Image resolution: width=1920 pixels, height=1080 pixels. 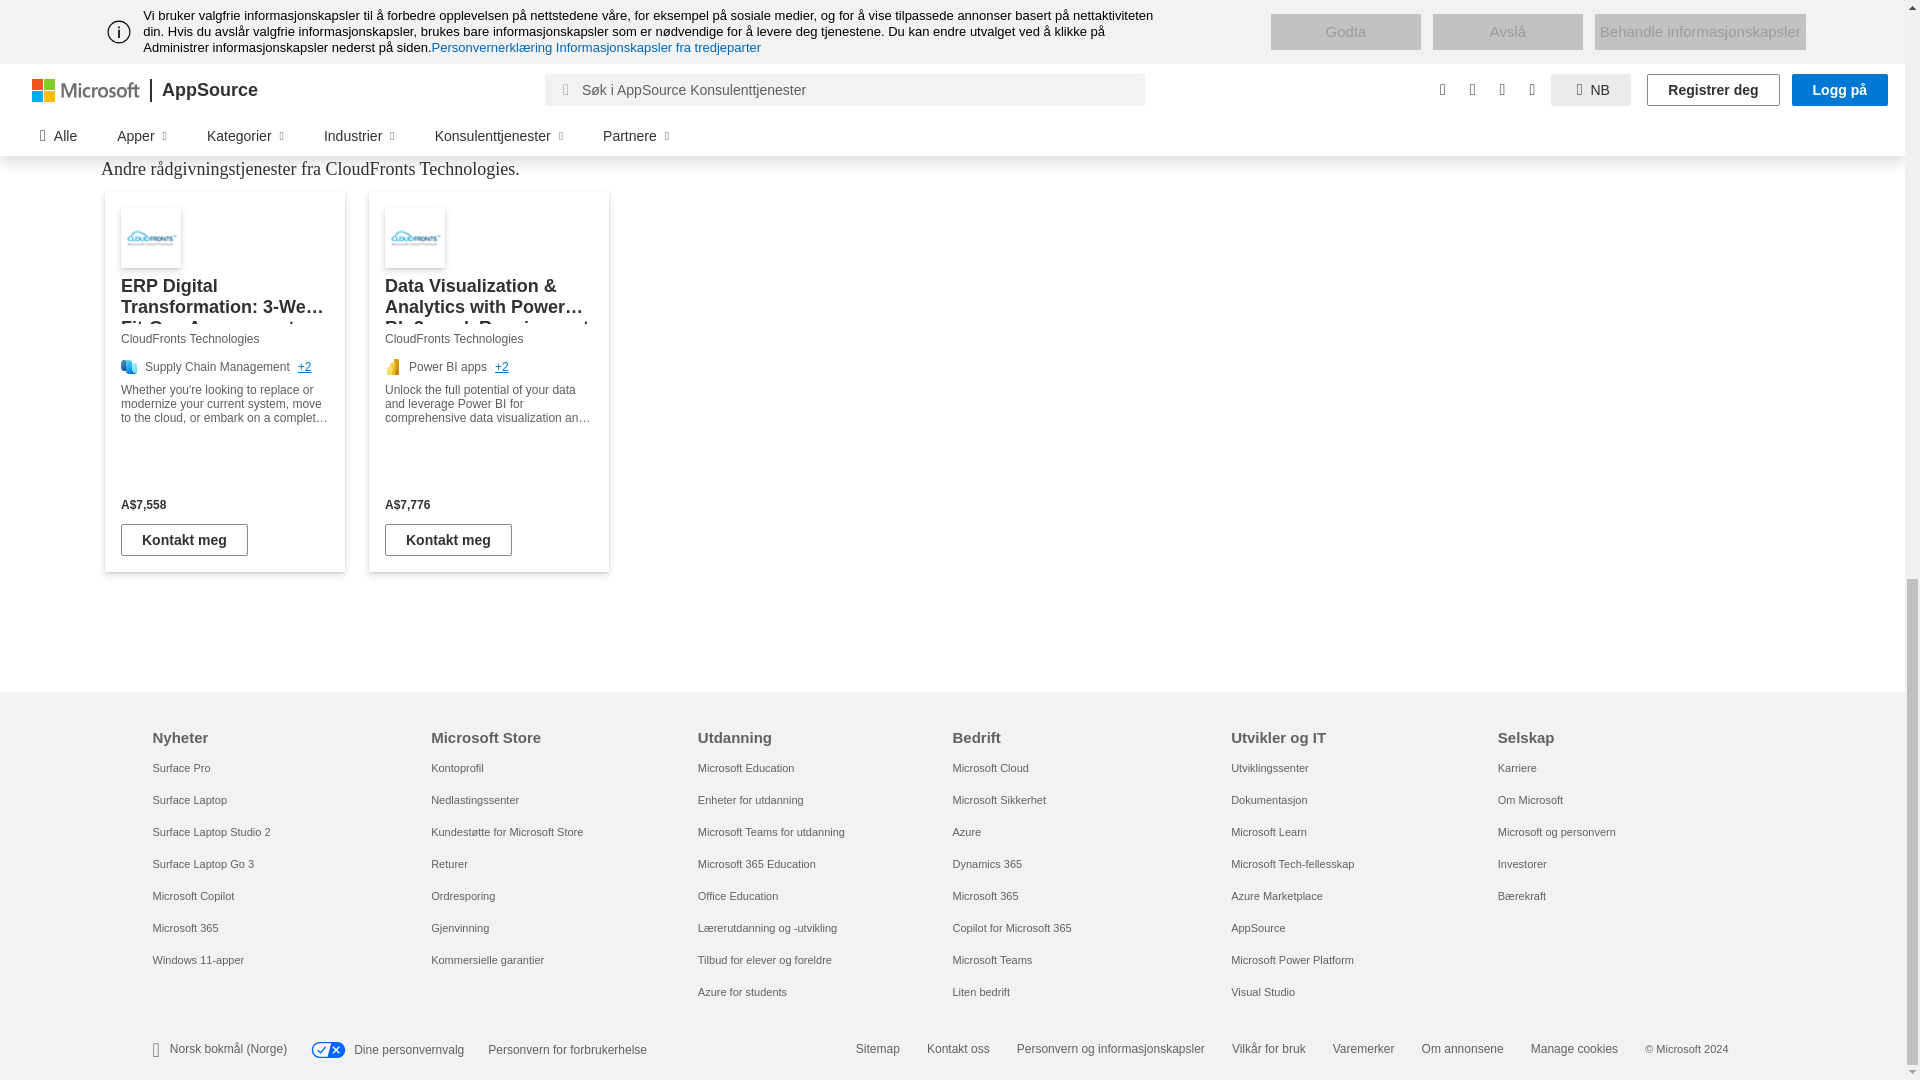 I want to click on Surface Pro, so click(x=180, y=768).